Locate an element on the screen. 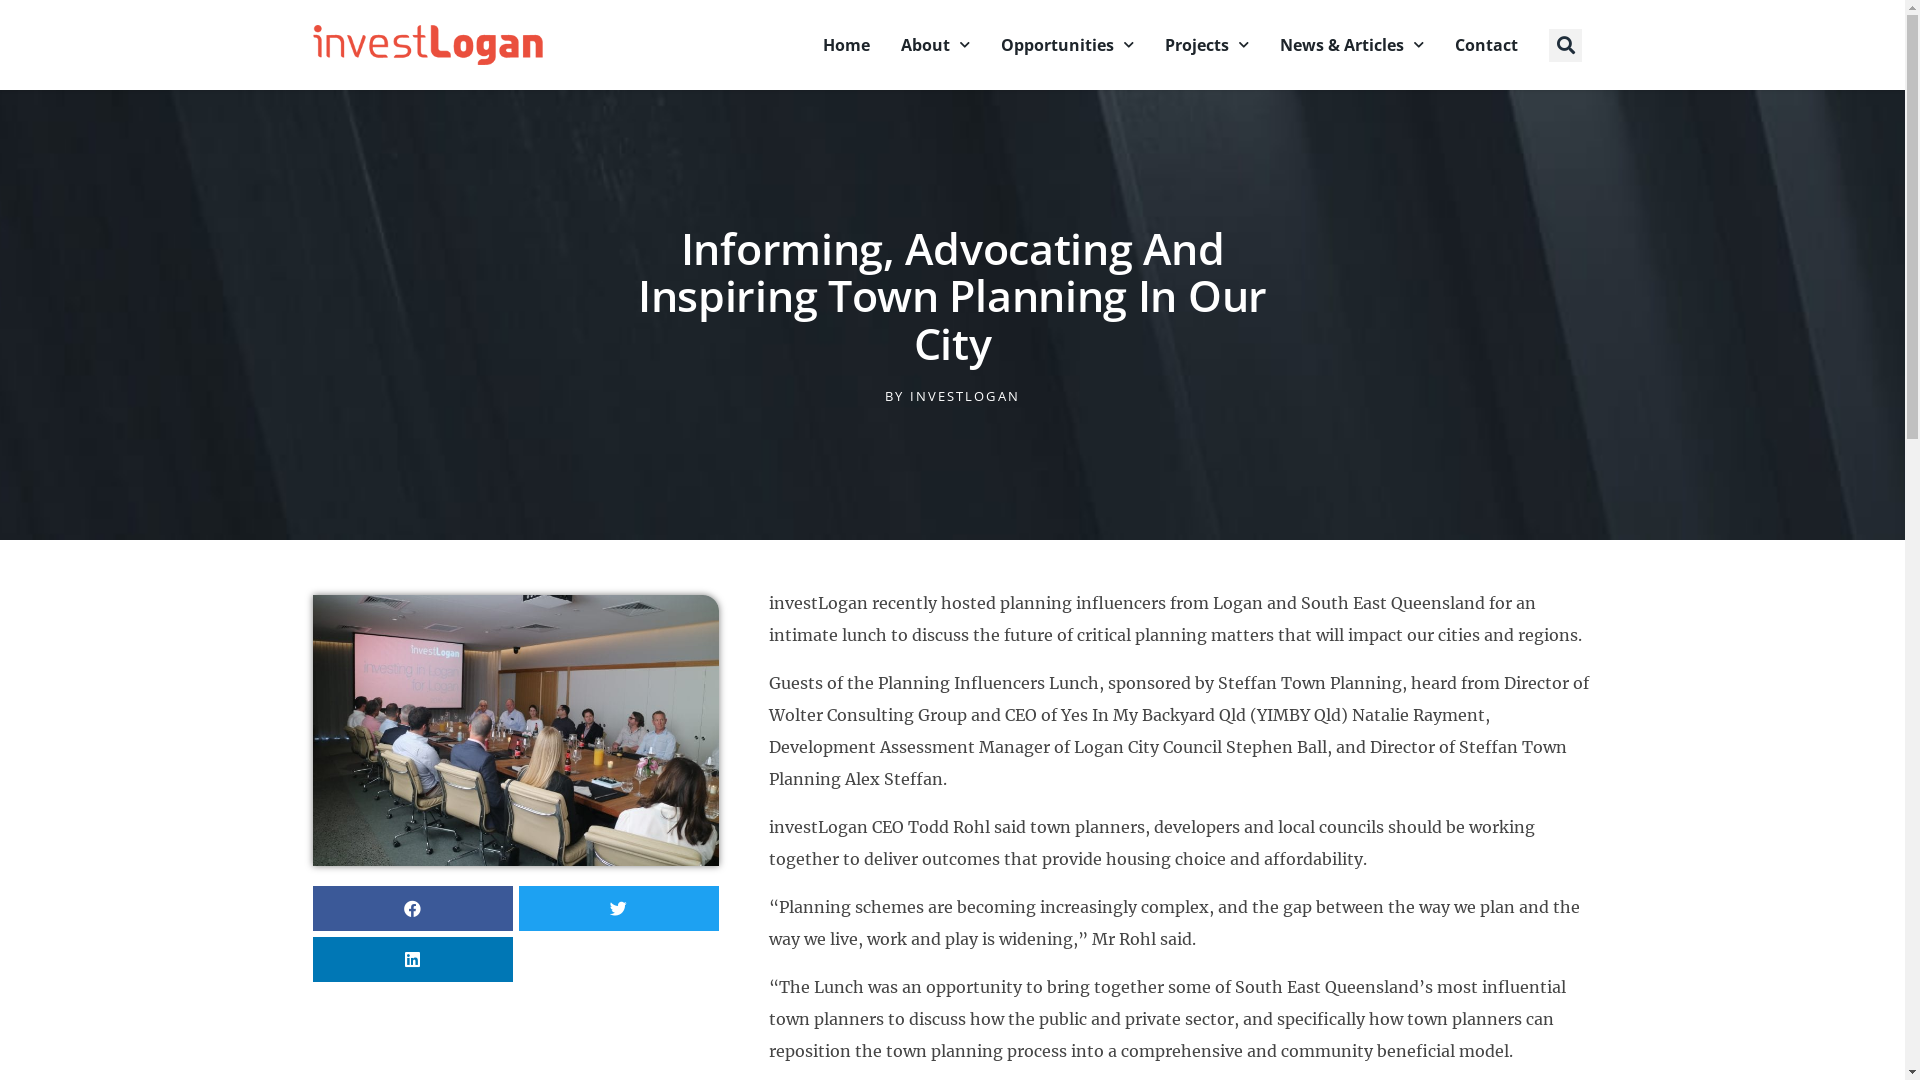 The image size is (1920, 1080). Home is located at coordinates (846, 45).